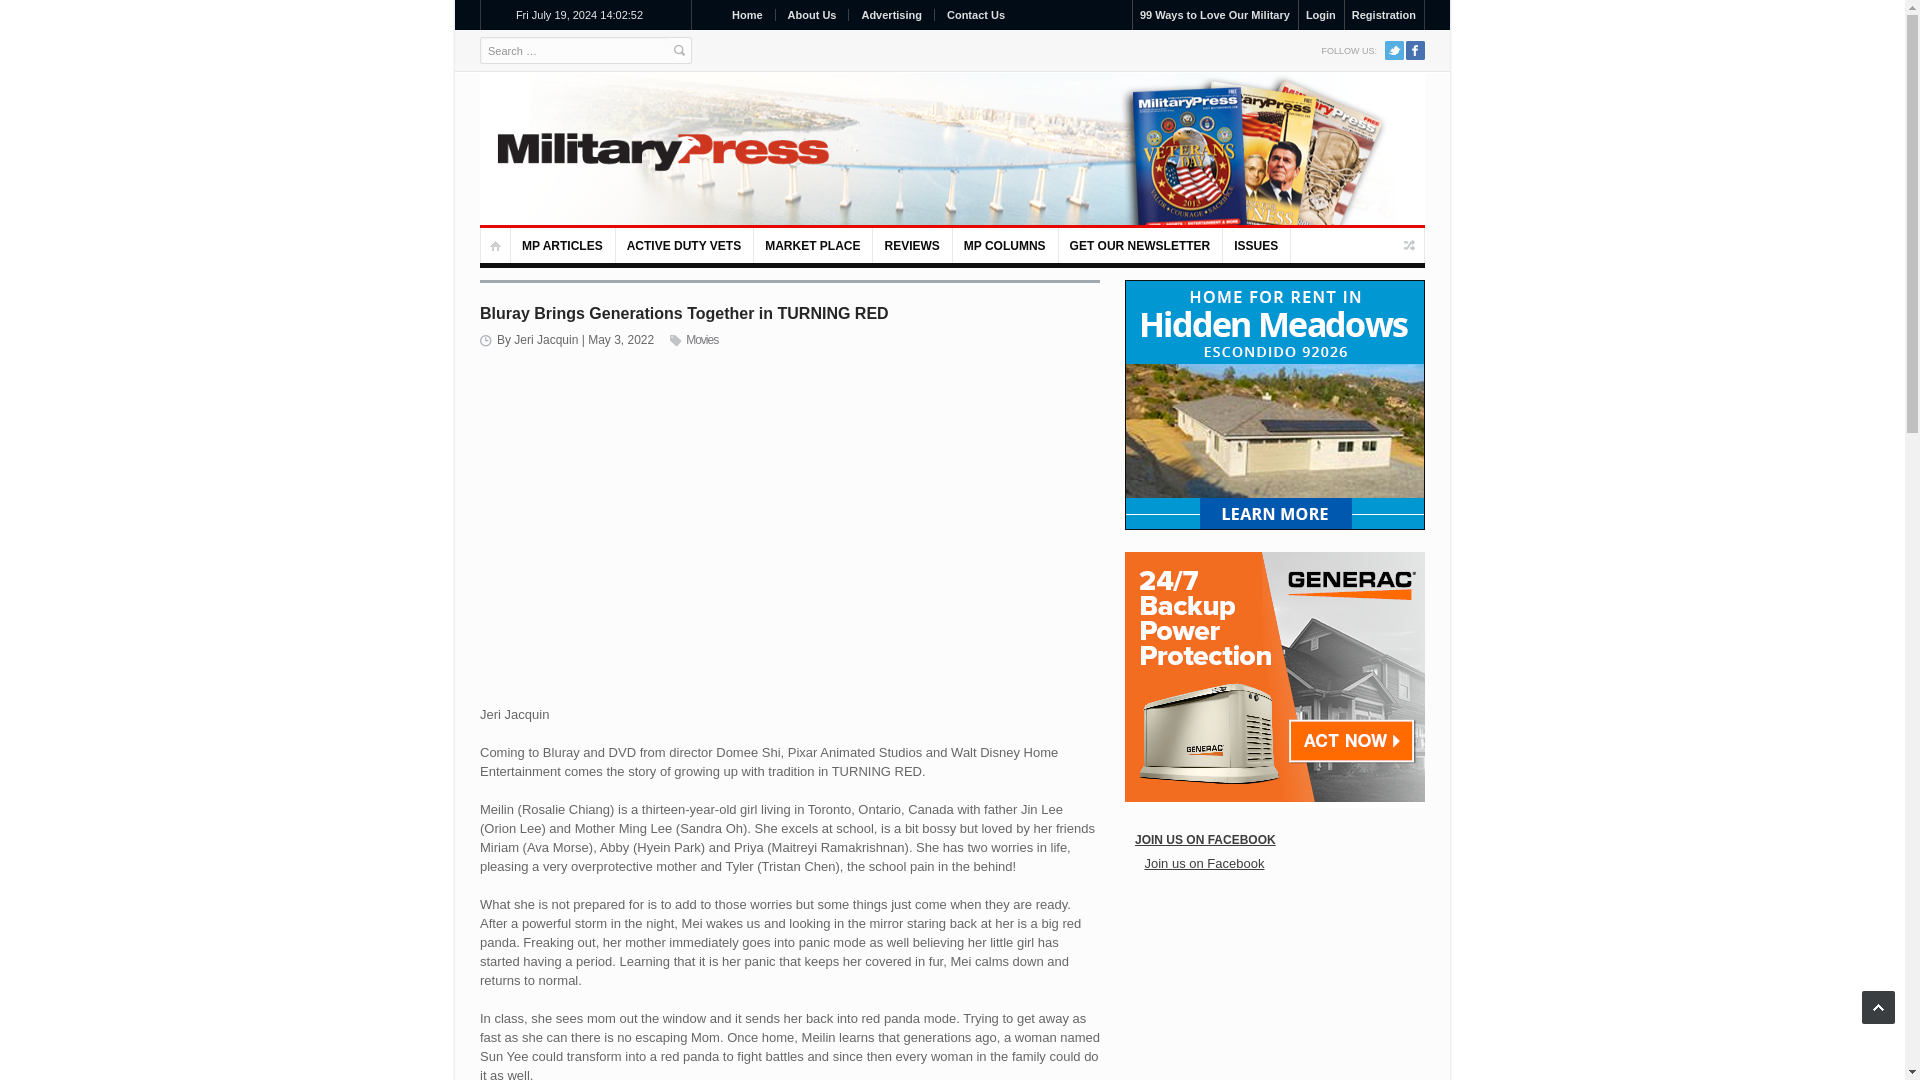 This screenshot has height=1080, width=1920. I want to click on MP COLUMNS, so click(1006, 245).